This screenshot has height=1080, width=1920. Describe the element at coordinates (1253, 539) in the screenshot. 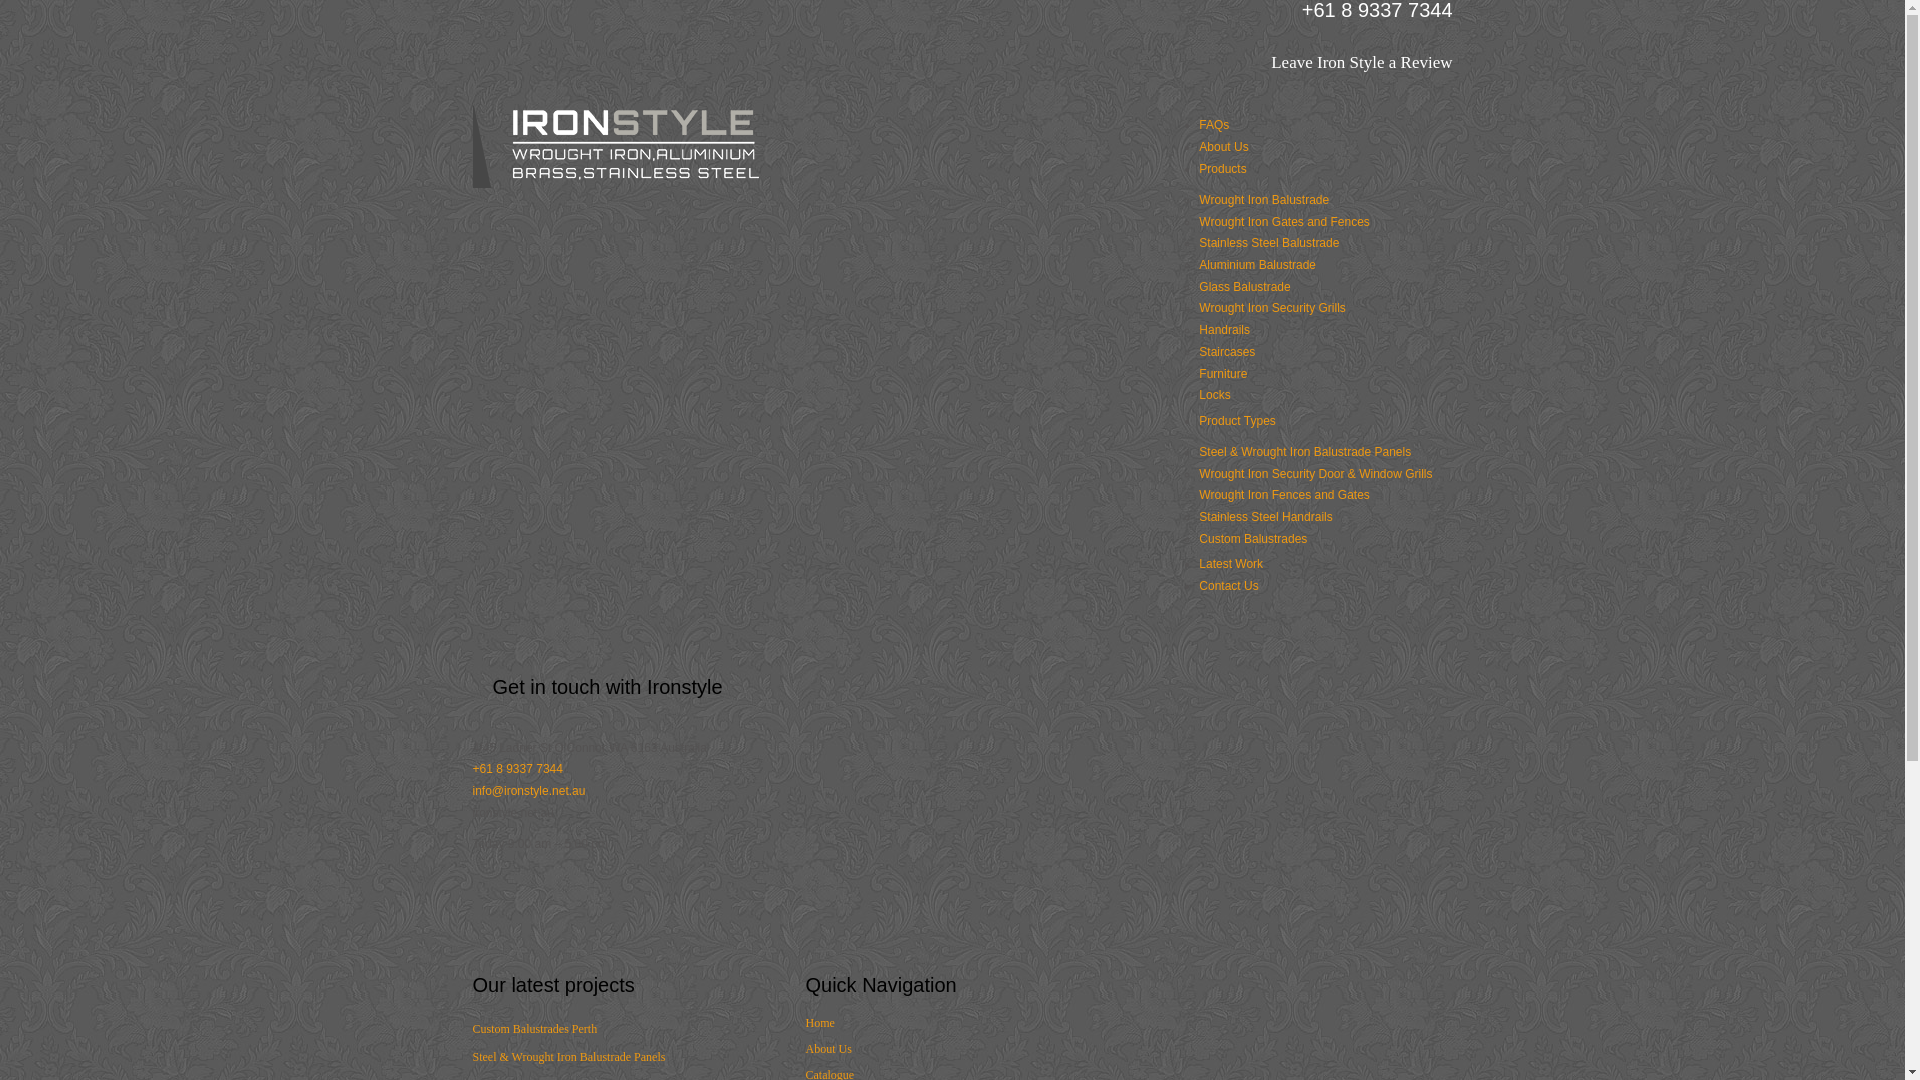

I see `Custom Balustrades` at that location.